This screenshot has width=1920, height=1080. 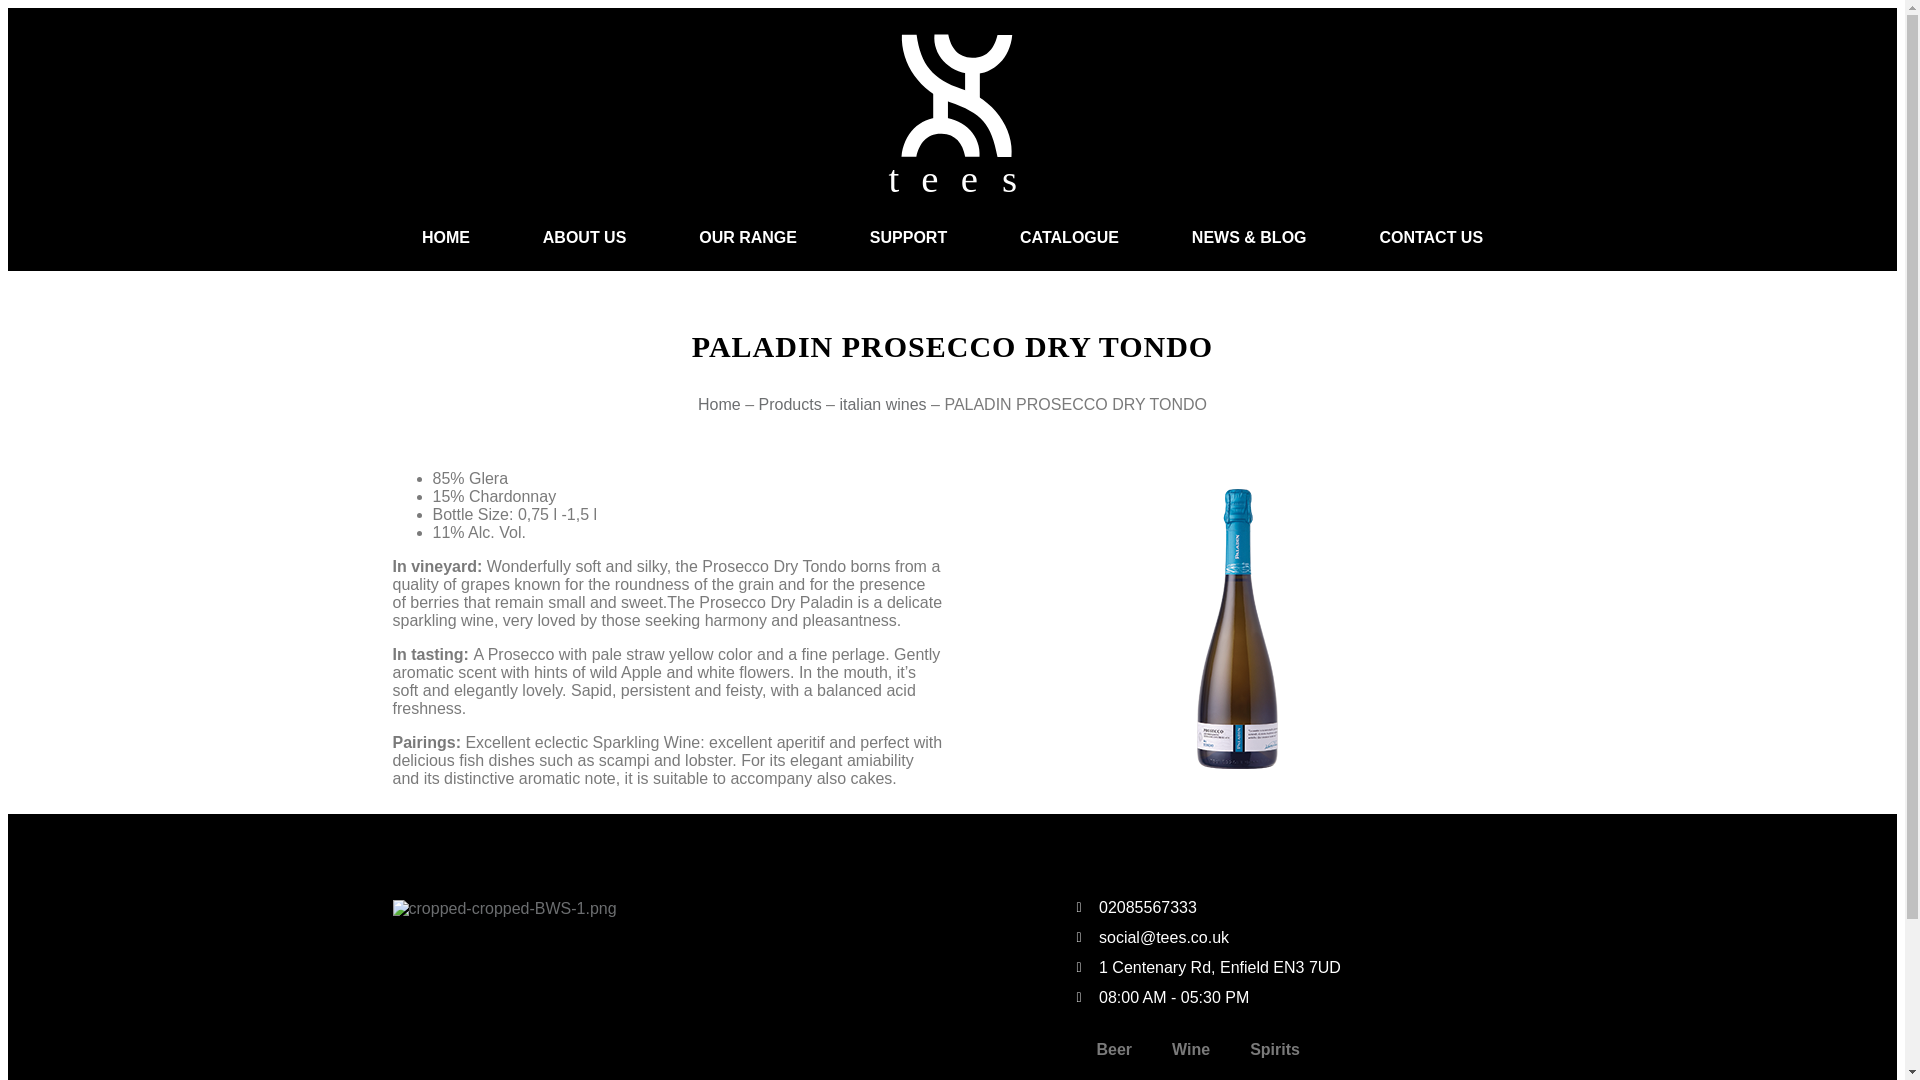 What do you see at coordinates (583, 238) in the screenshot?
I see `ABOUT US` at bounding box center [583, 238].